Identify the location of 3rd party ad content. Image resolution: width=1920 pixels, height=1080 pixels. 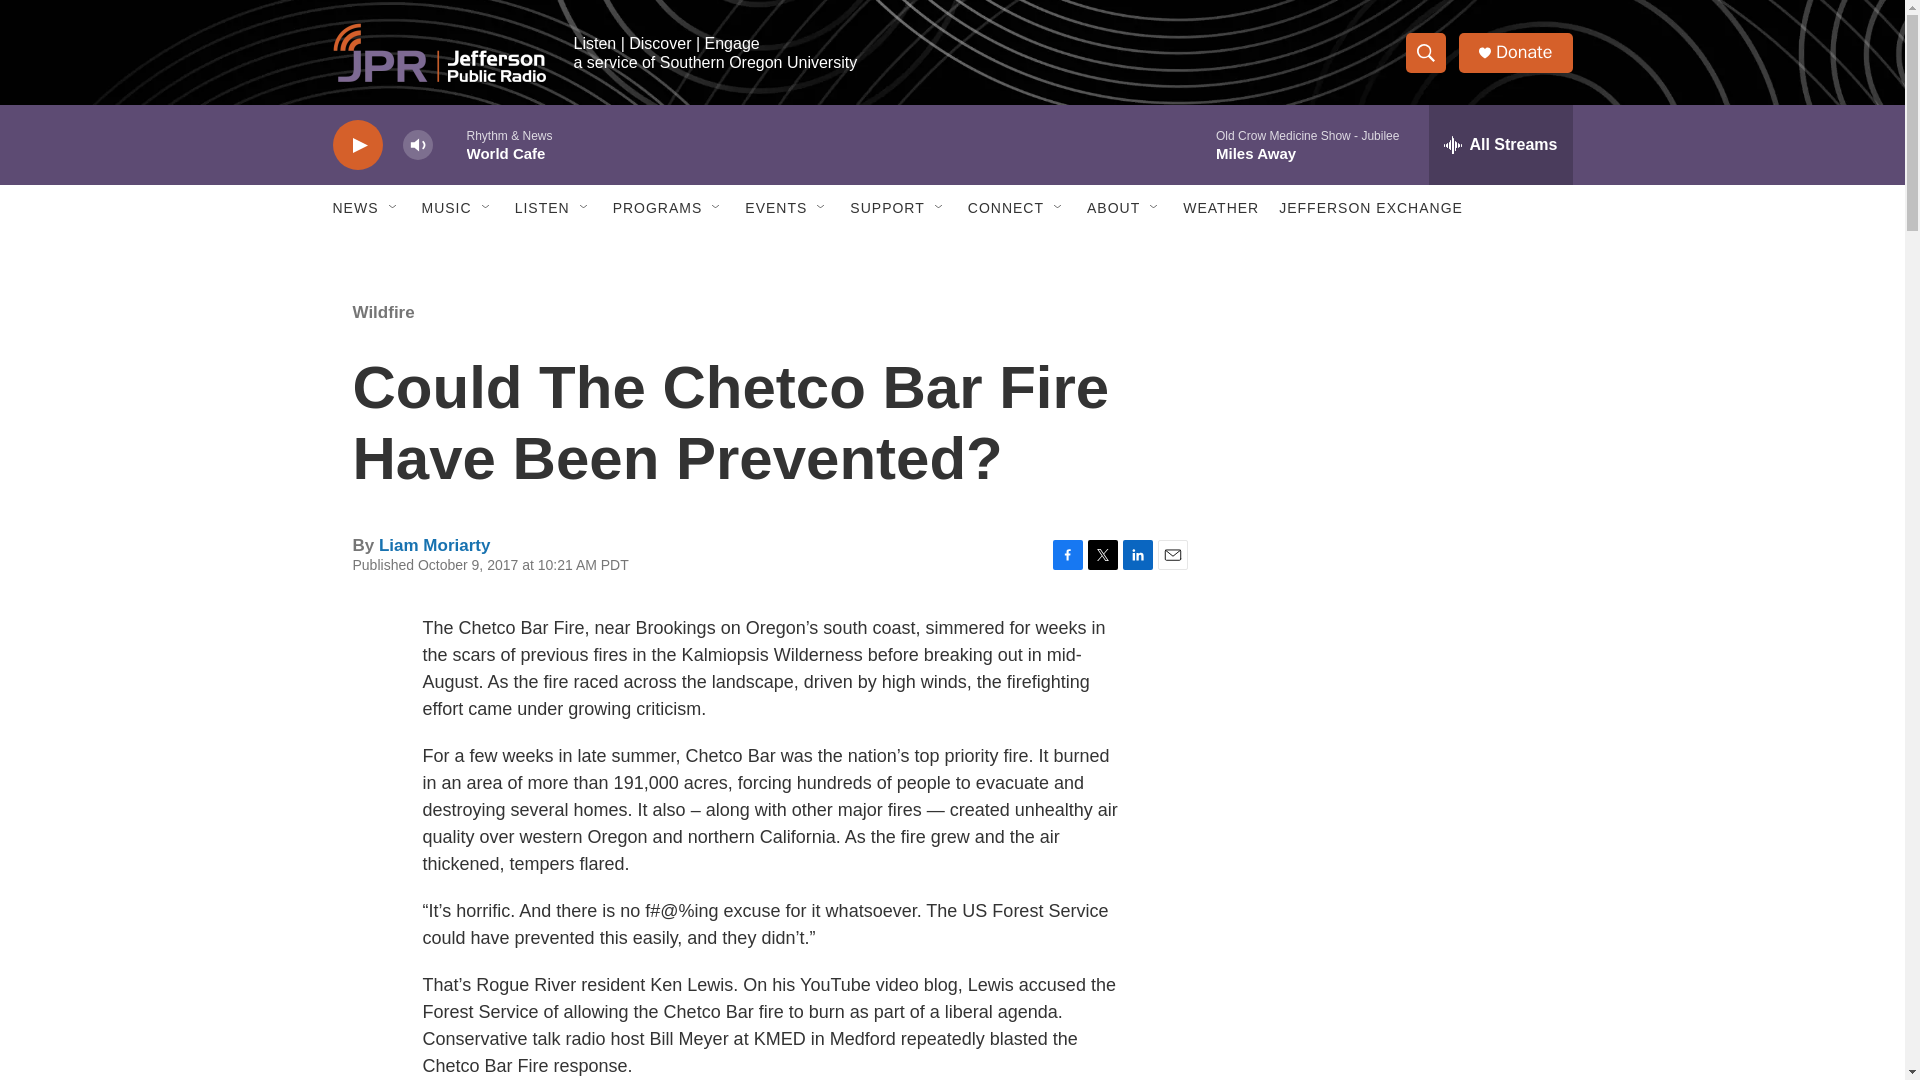
(1401, 418).